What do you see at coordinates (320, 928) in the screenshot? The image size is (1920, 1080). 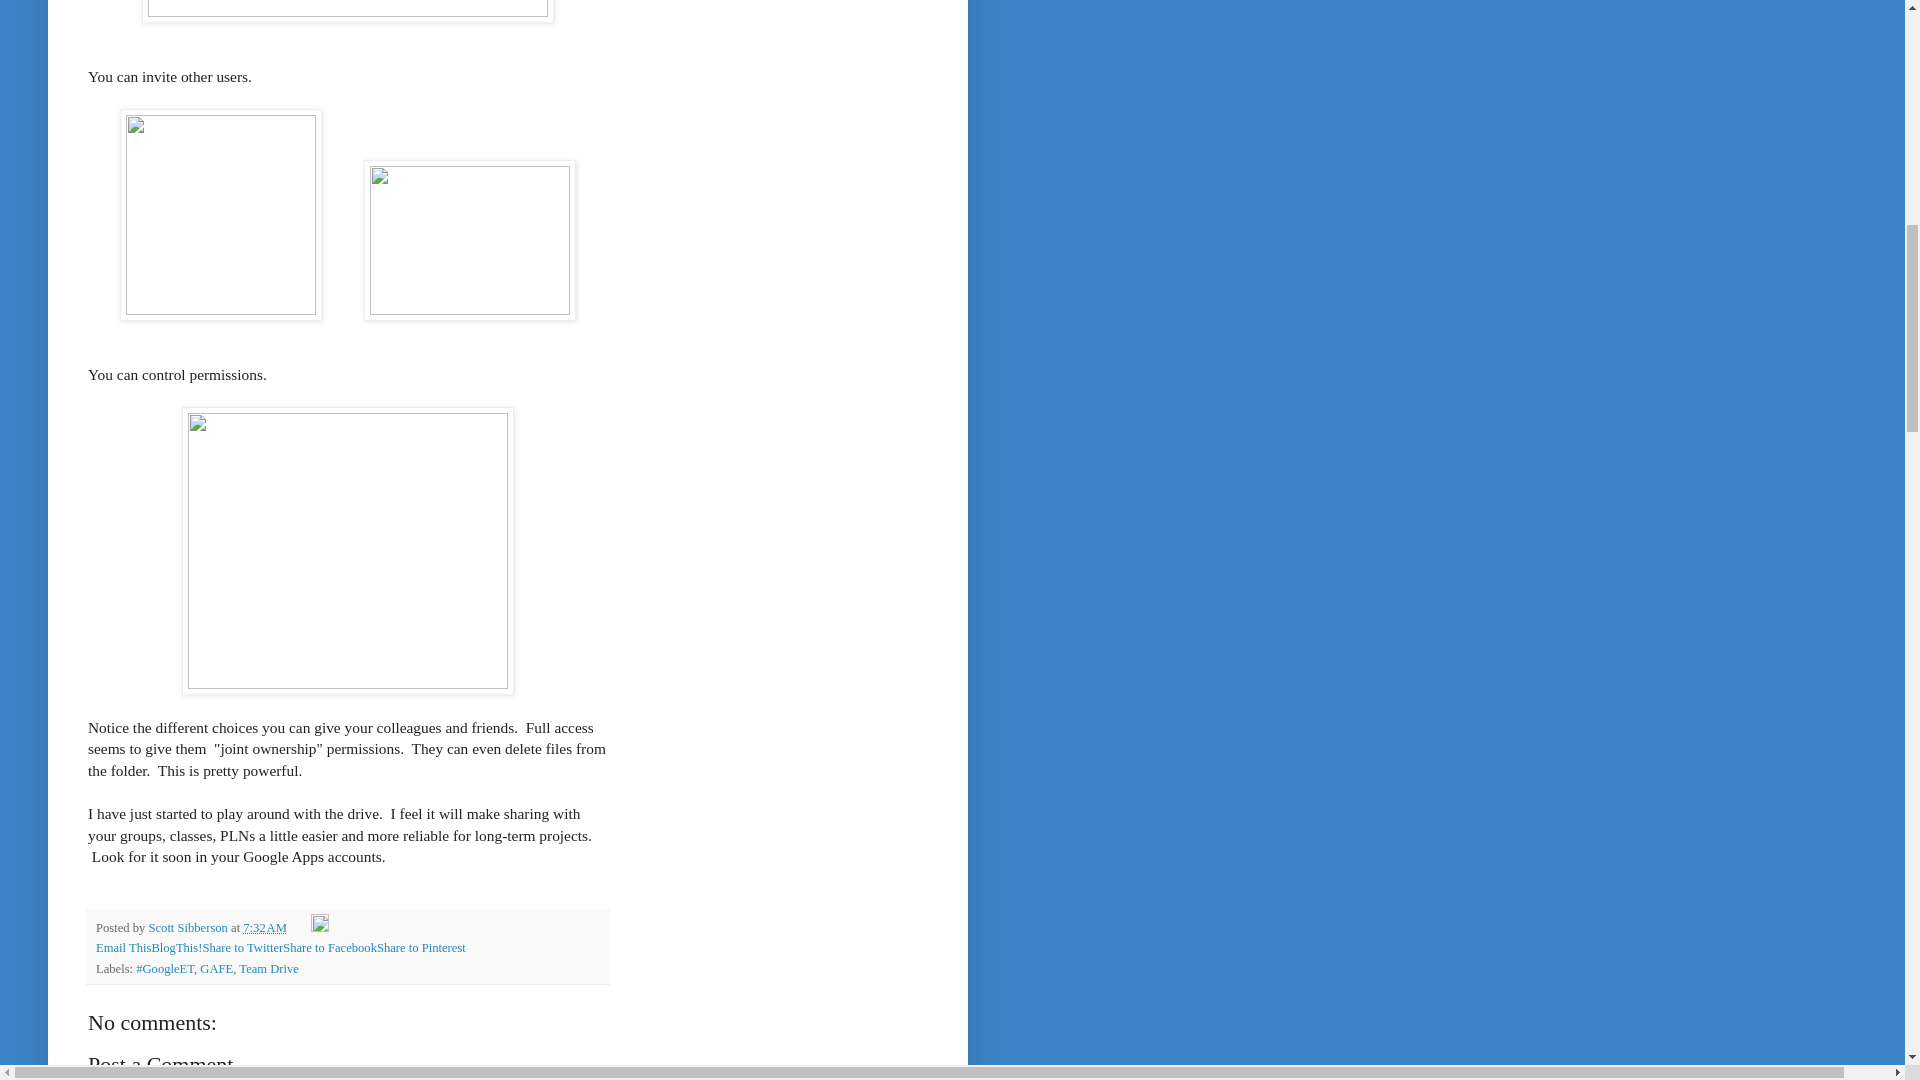 I see `Edit Post` at bounding box center [320, 928].